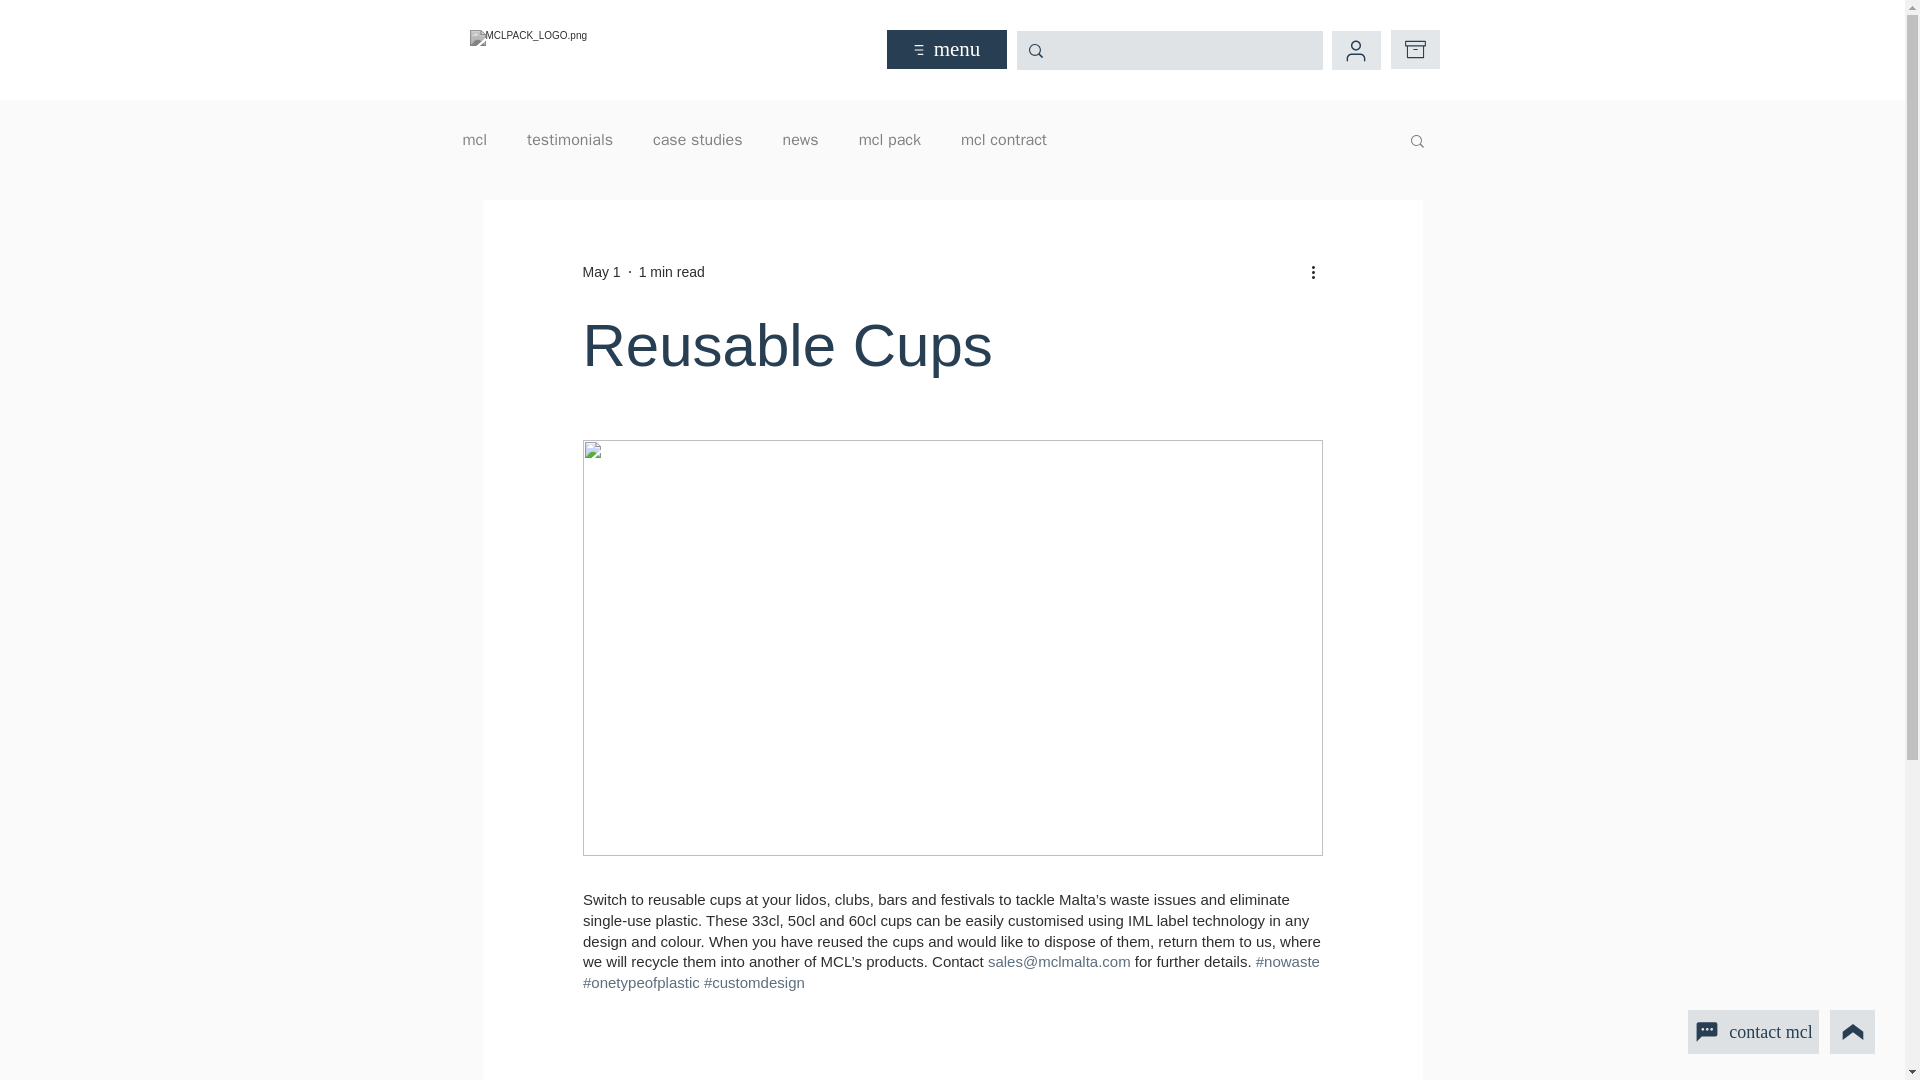  What do you see at coordinates (1752, 1032) in the screenshot?
I see `contact mcl` at bounding box center [1752, 1032].